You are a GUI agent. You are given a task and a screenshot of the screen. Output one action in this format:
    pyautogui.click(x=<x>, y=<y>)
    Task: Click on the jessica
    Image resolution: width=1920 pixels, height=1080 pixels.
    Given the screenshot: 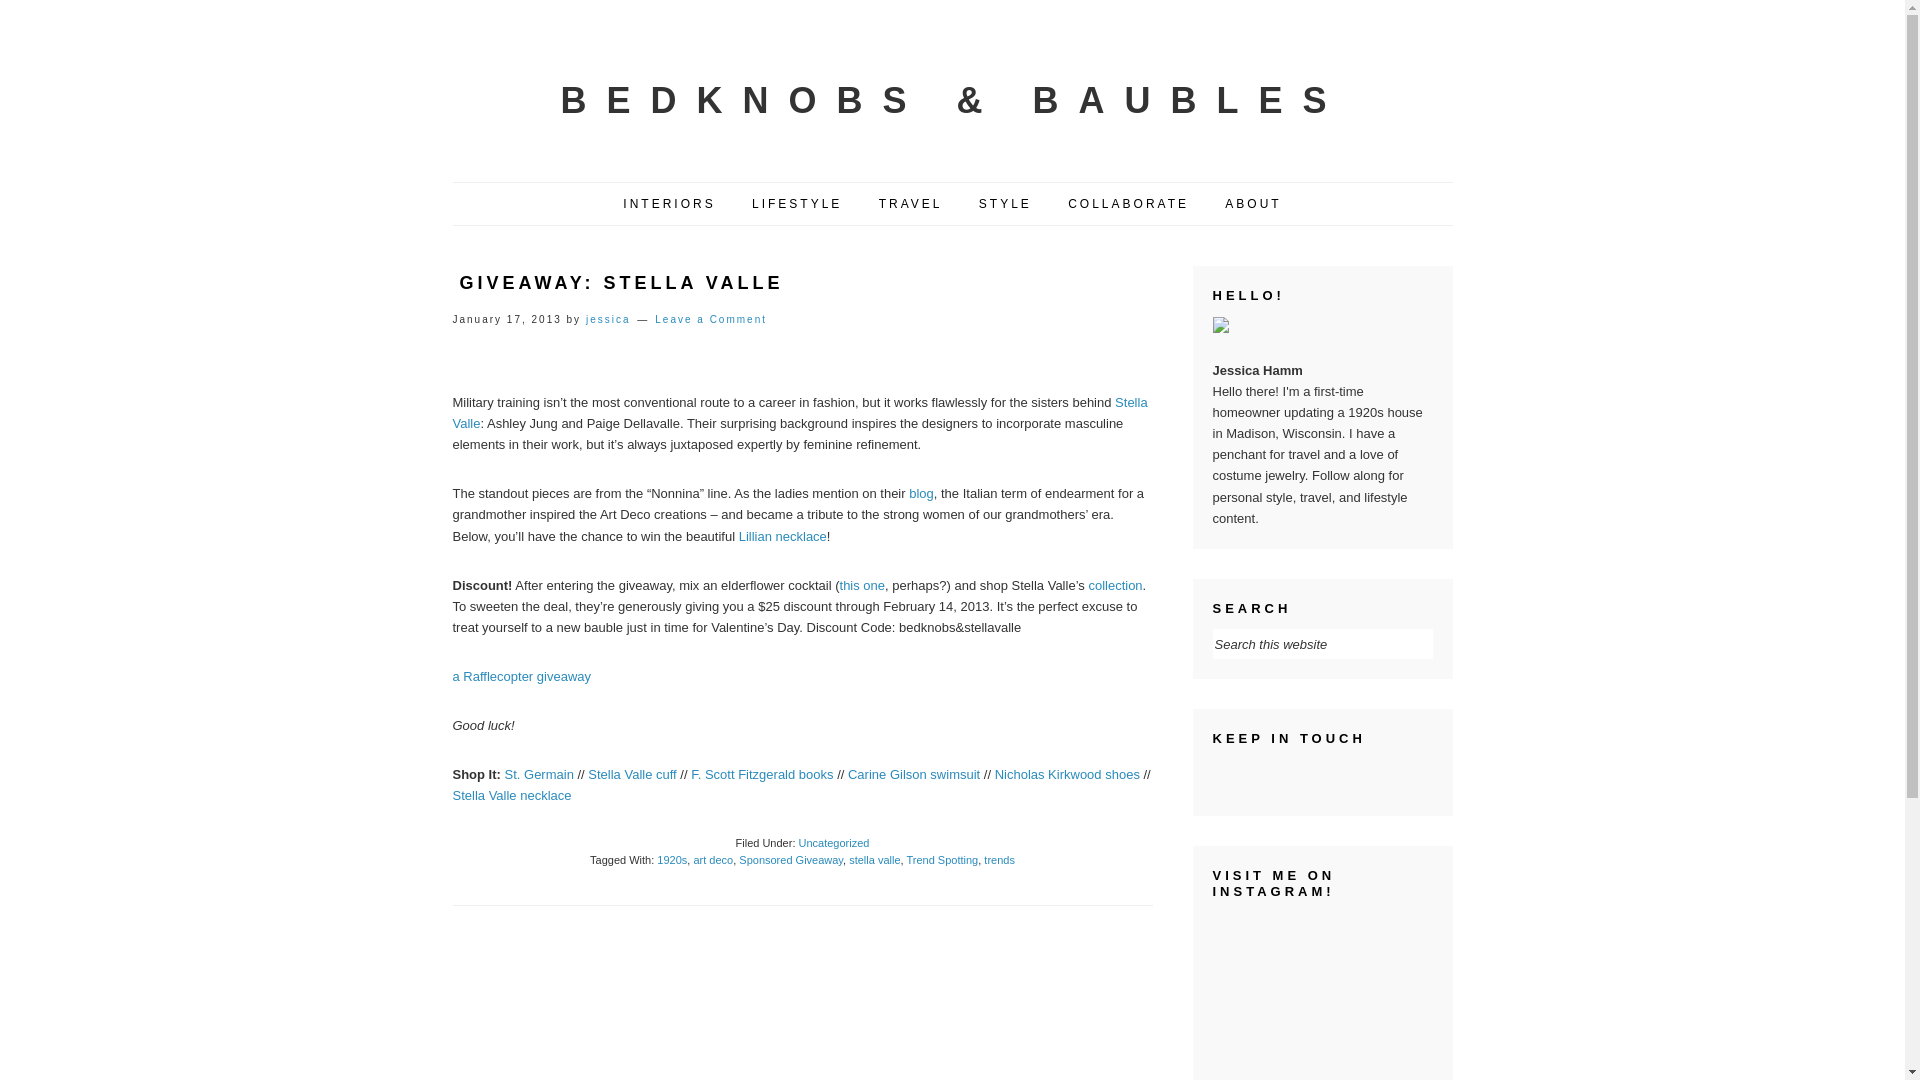 What is the action you would take?
    pyautogui.click(x=608, y=320)
    